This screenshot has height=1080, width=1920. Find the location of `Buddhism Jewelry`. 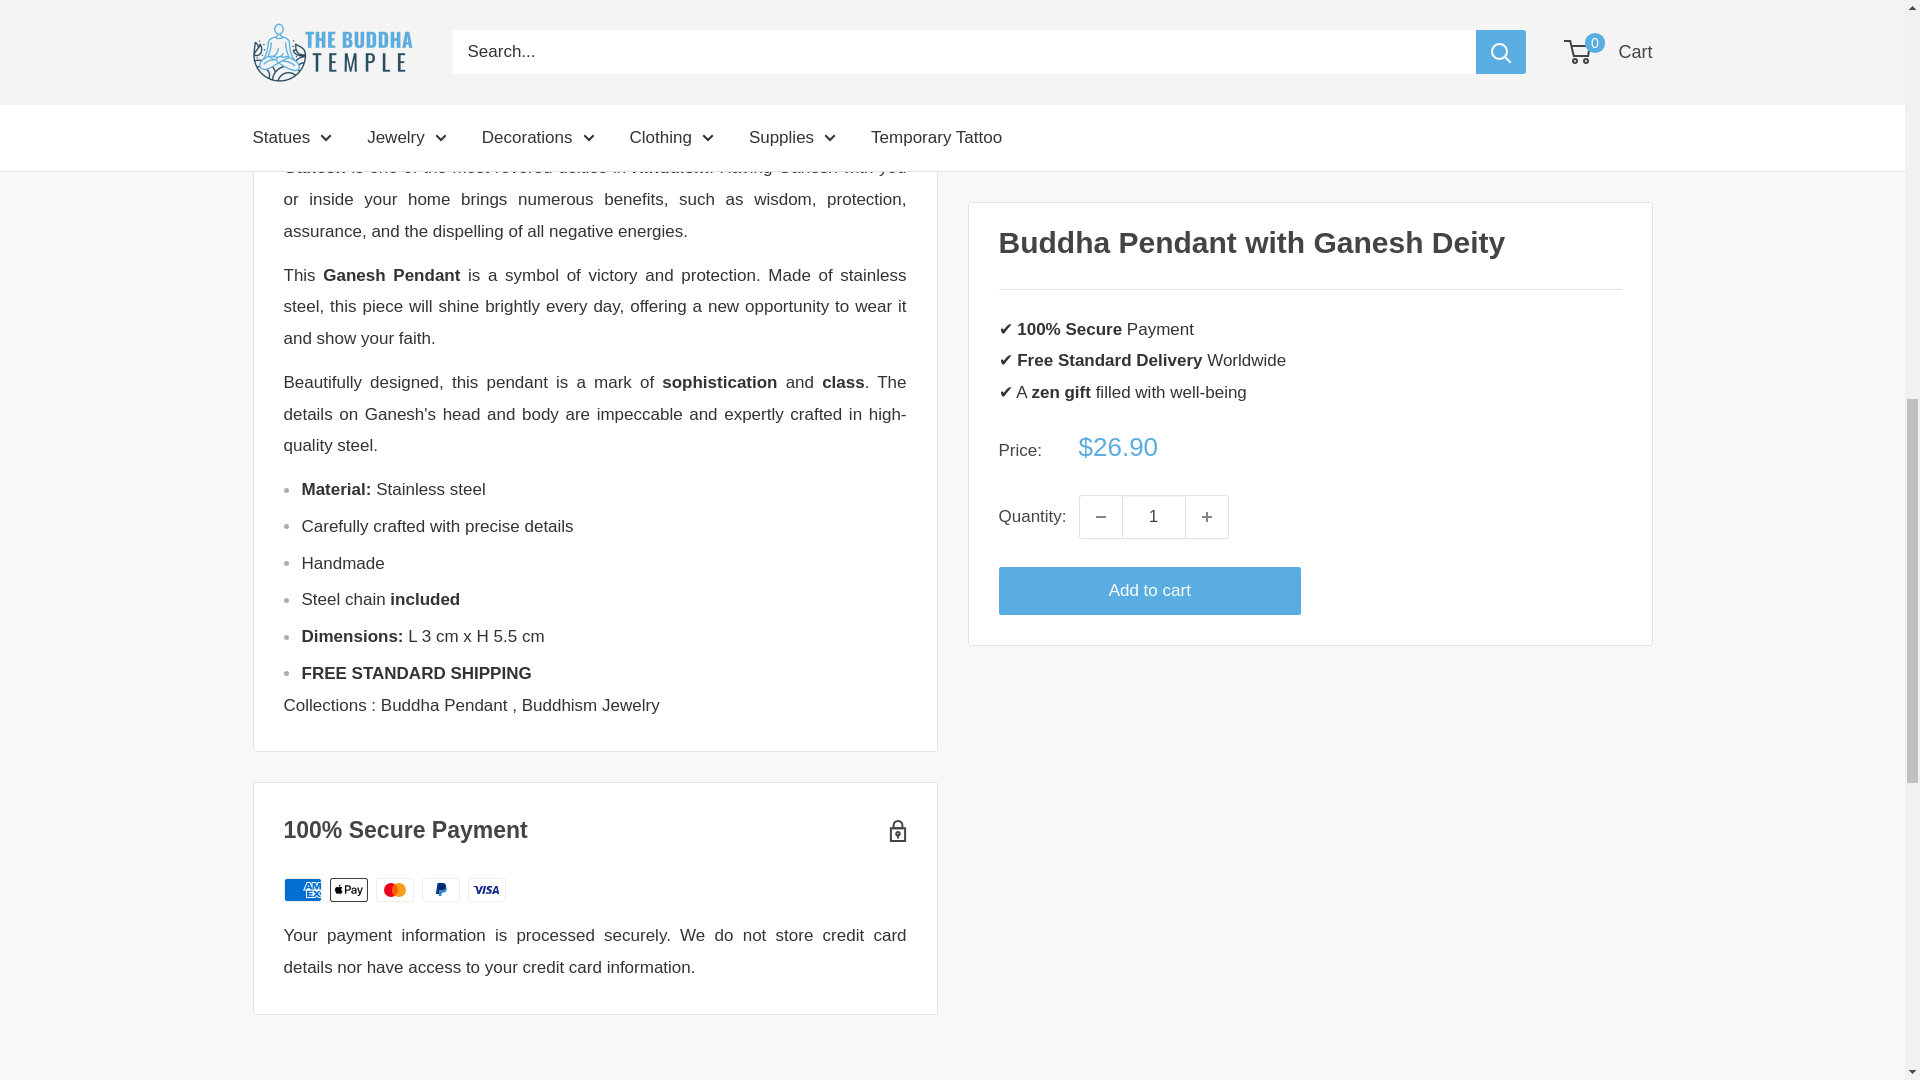

Buddhism Jewelry is located at coordinates (591, 704).